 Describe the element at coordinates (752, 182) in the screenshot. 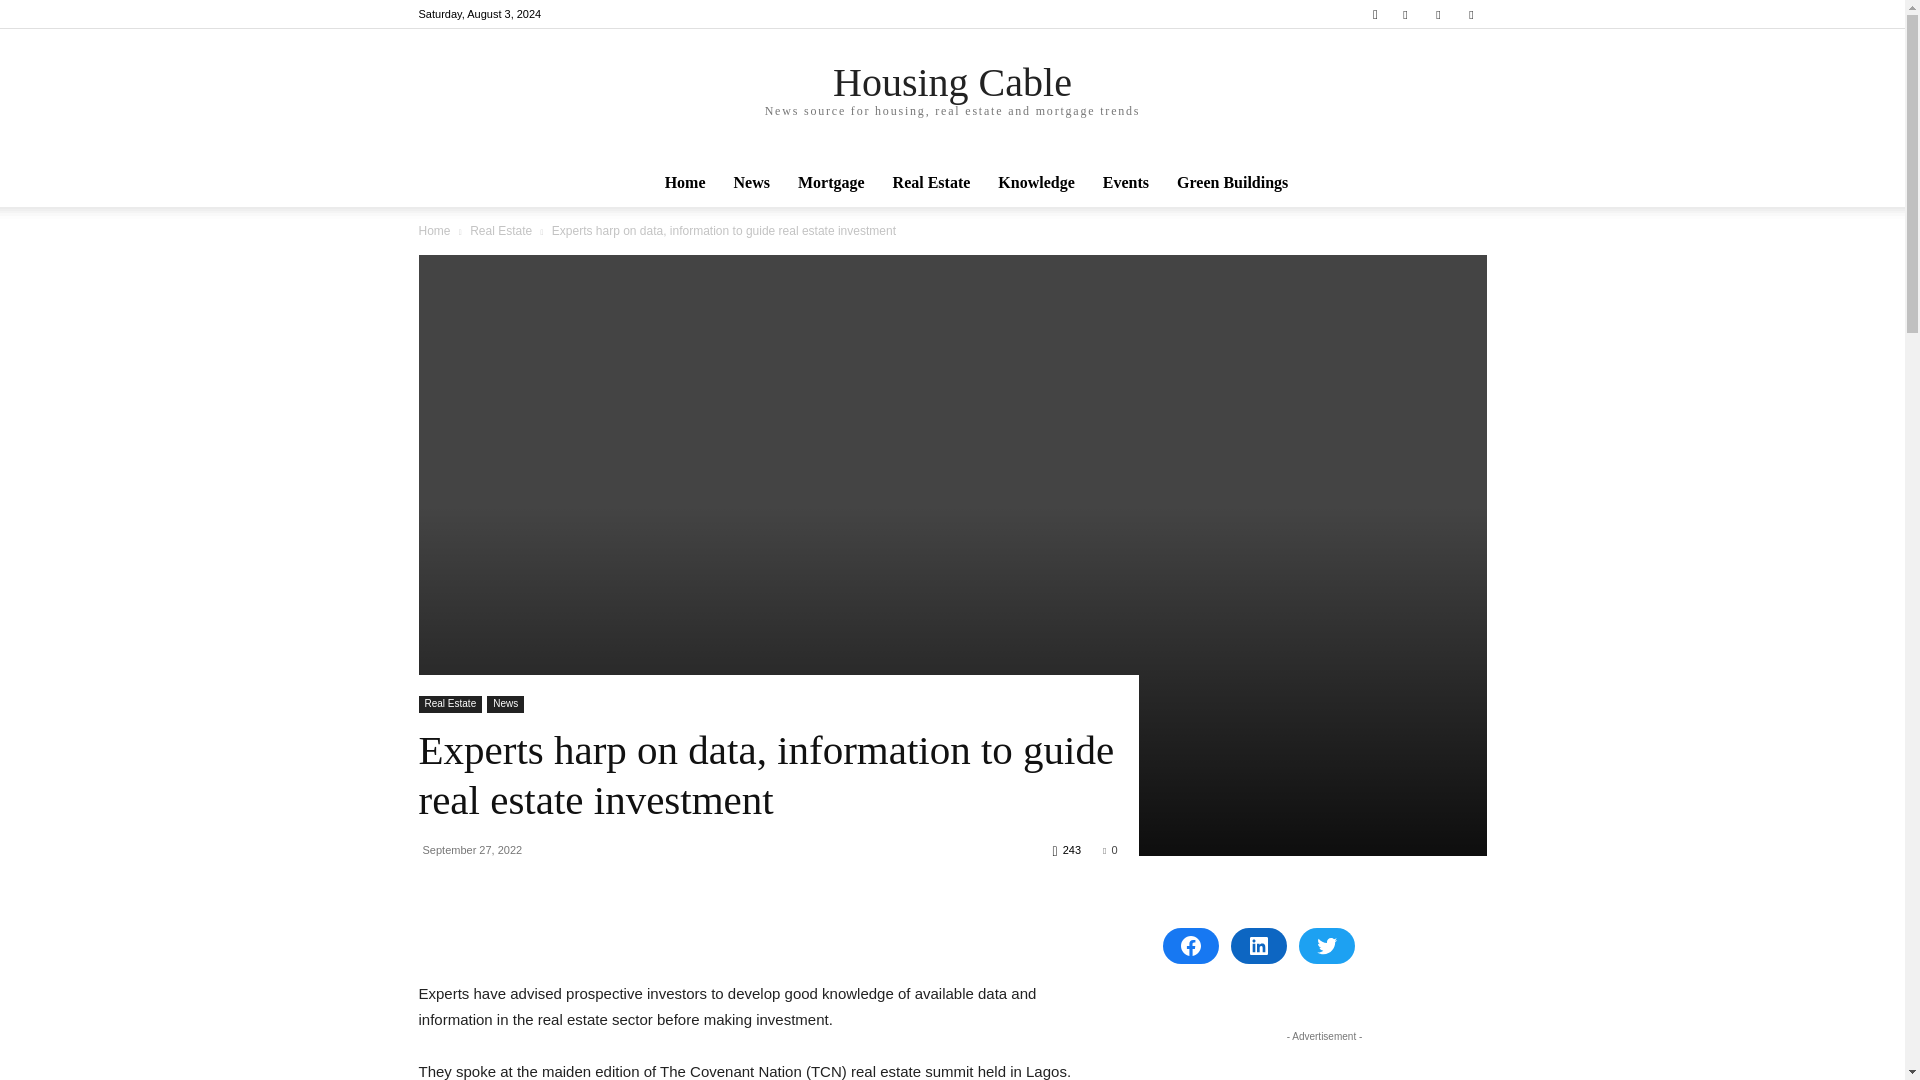

I see `News` at that location.